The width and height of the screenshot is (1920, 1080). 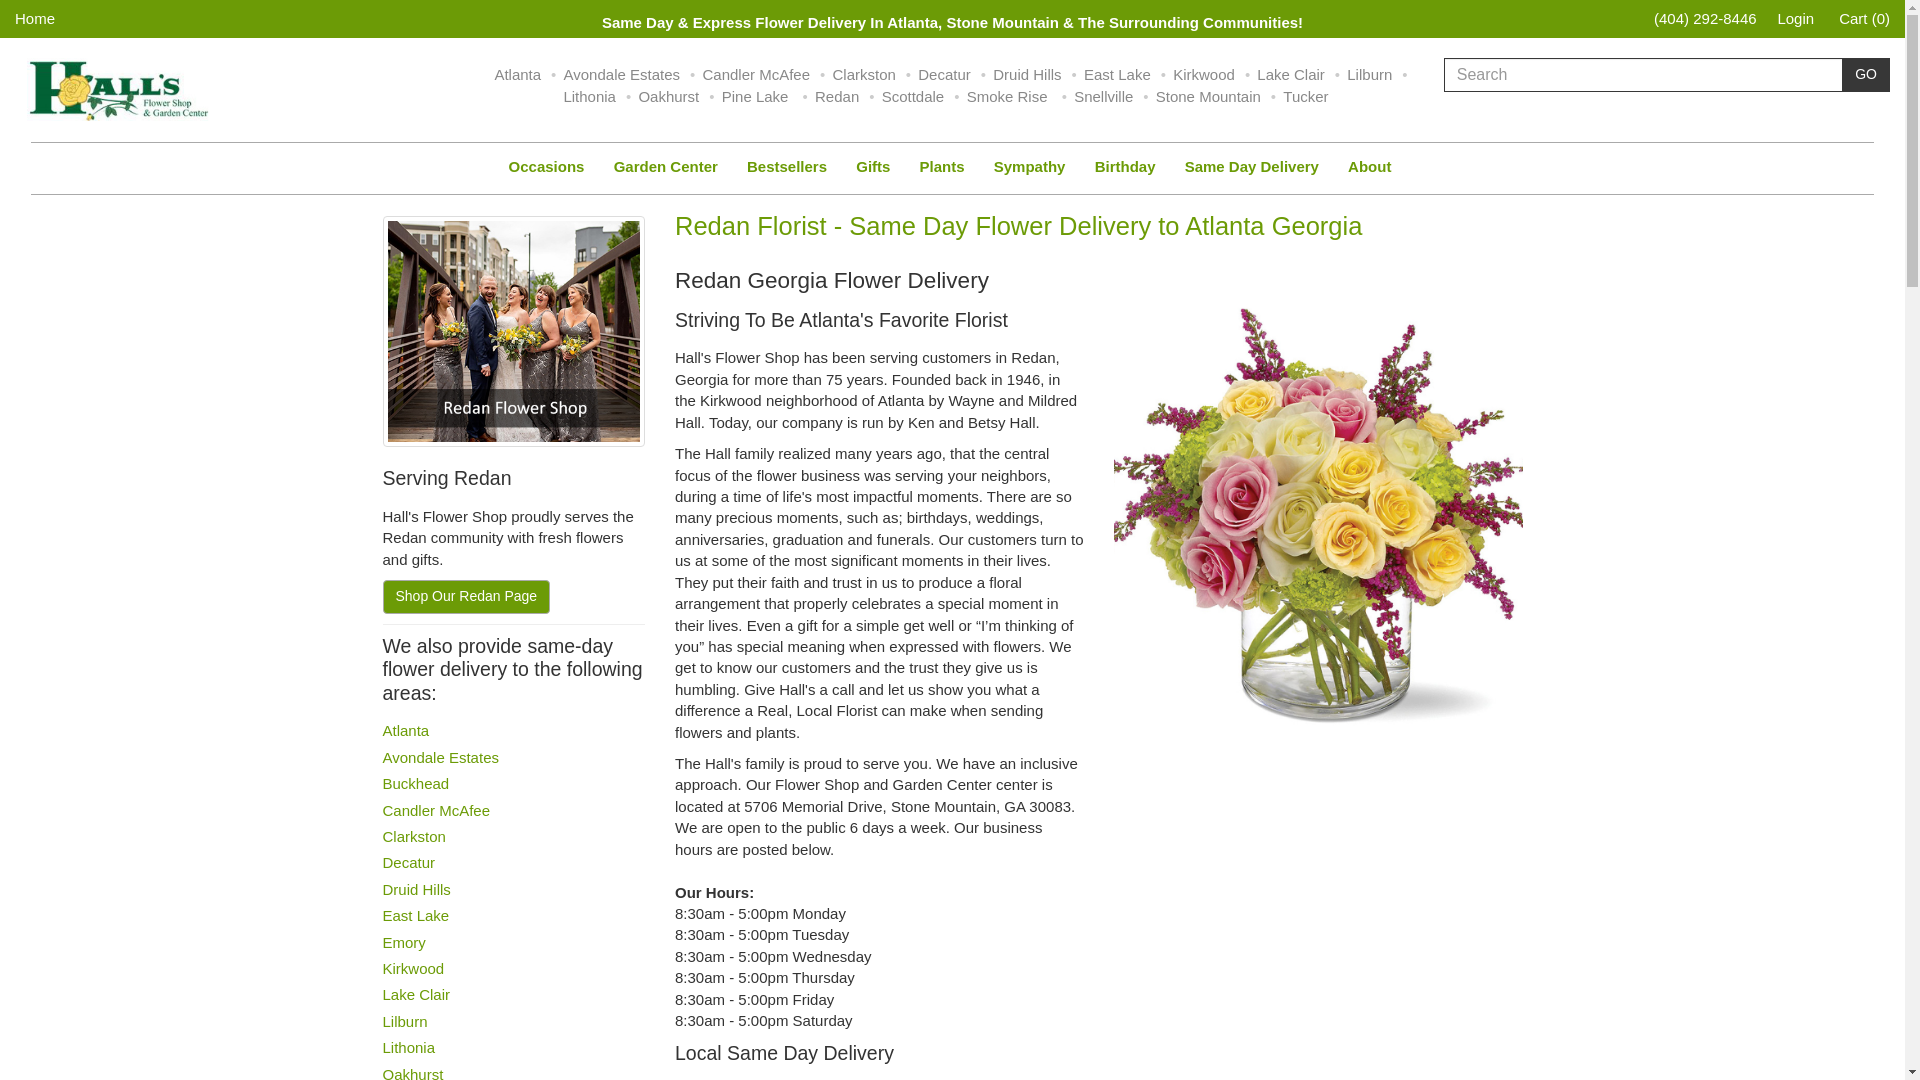 What do you see at coordinates (1290, 74) in the screenshot?
I see `Lake Clair` at bounding box center [1290, 74].